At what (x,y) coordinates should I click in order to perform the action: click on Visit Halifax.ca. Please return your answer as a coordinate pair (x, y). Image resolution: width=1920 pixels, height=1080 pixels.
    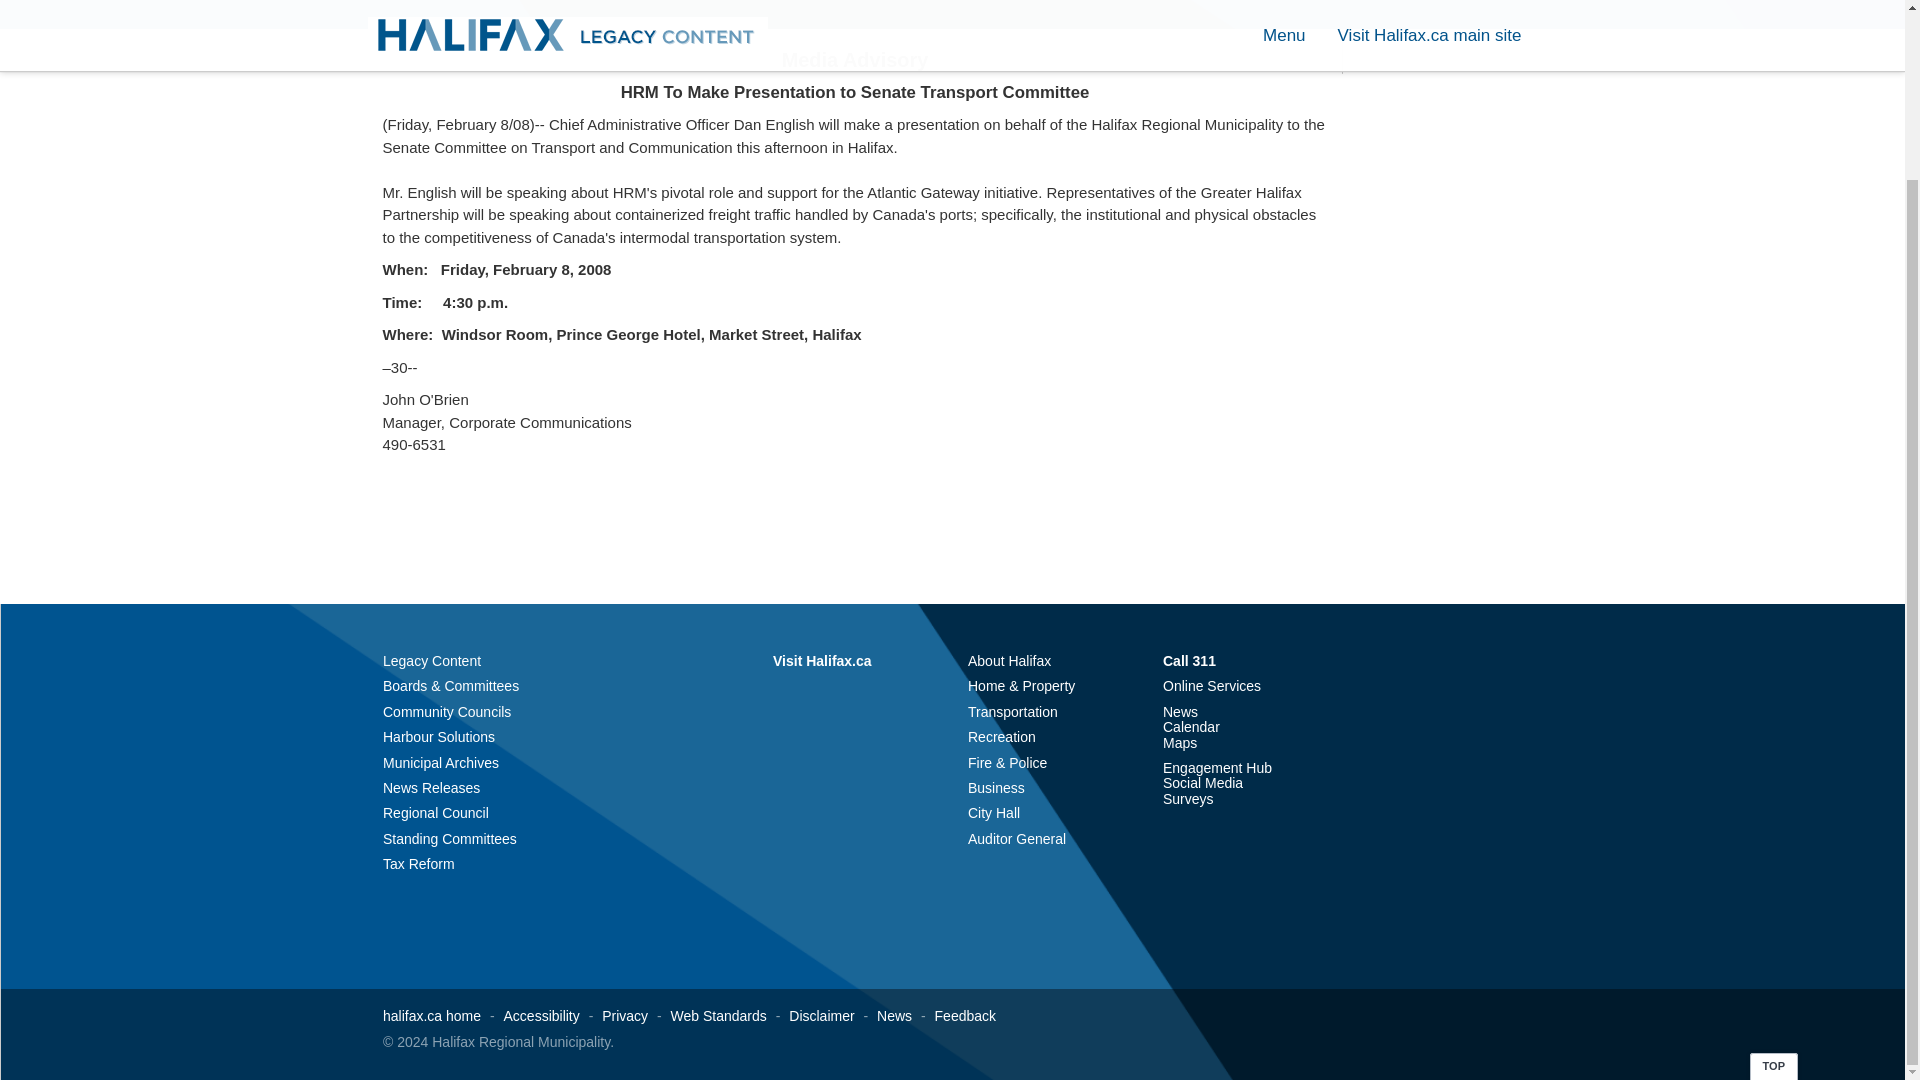
    Looking at the image, I should click on (822, 660).